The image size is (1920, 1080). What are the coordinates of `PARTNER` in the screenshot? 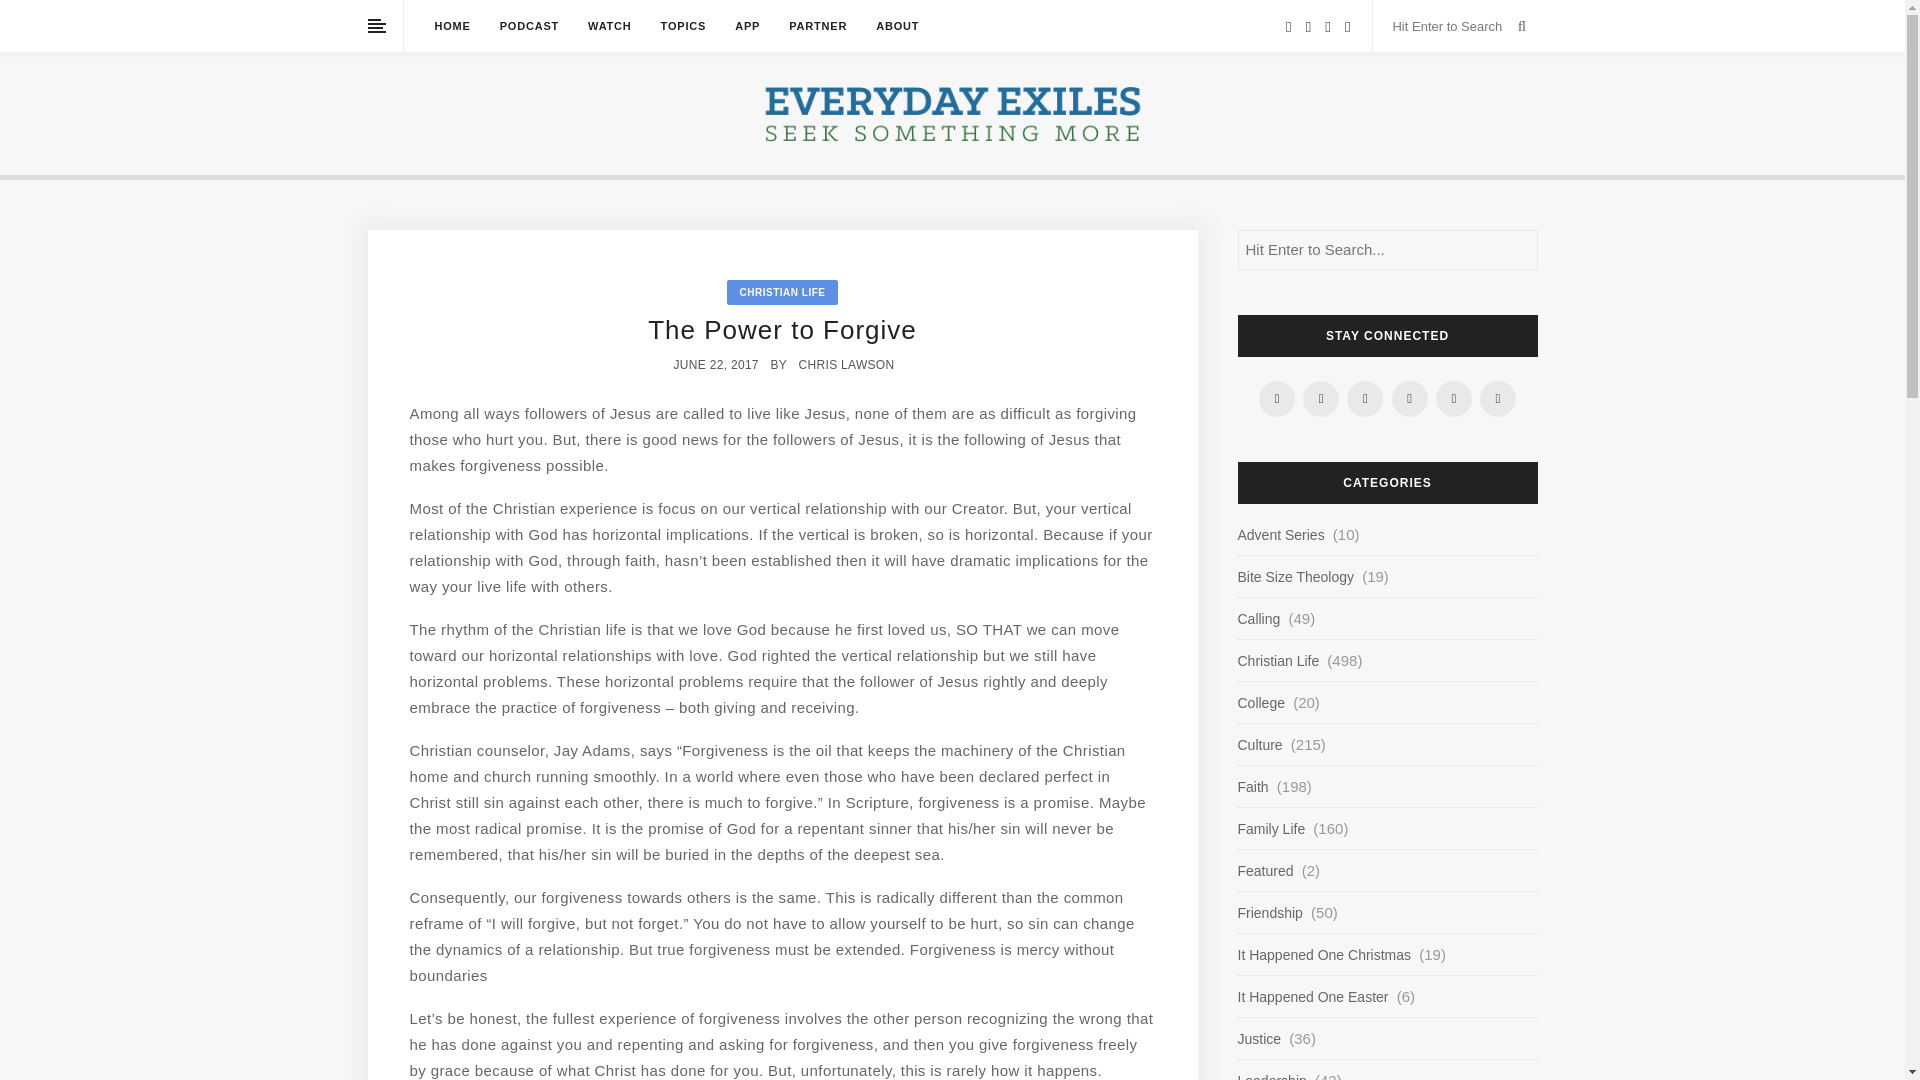 It's located at (818, 26).